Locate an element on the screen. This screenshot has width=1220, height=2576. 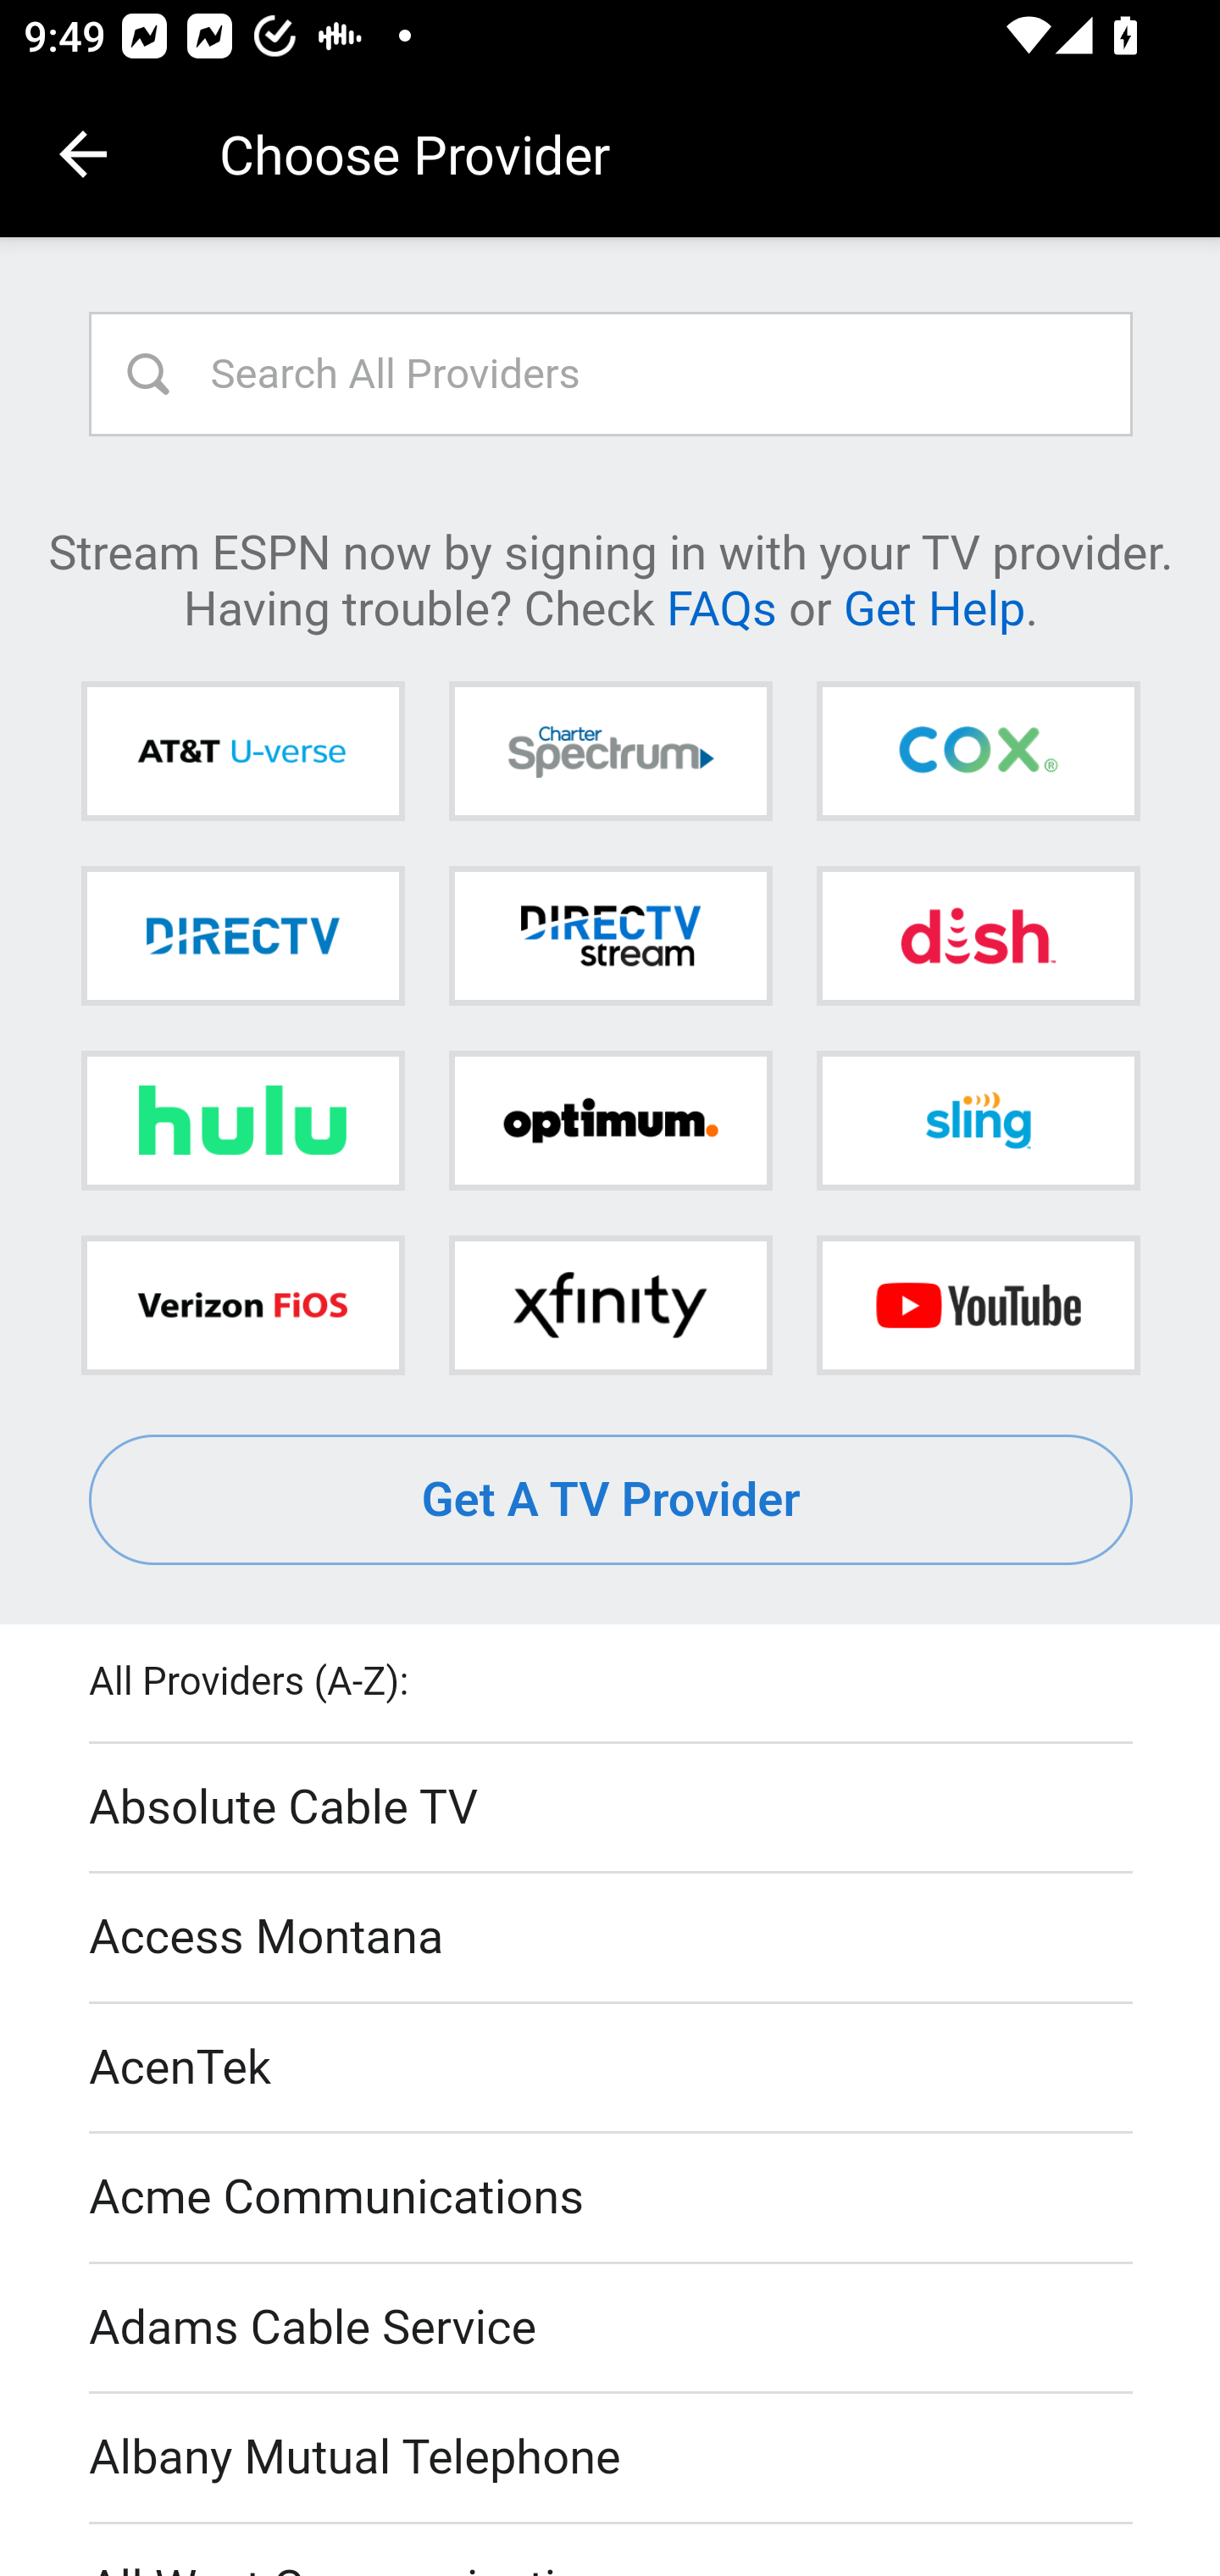
DIRECTV STREAM is located at coordinates (610, 935).